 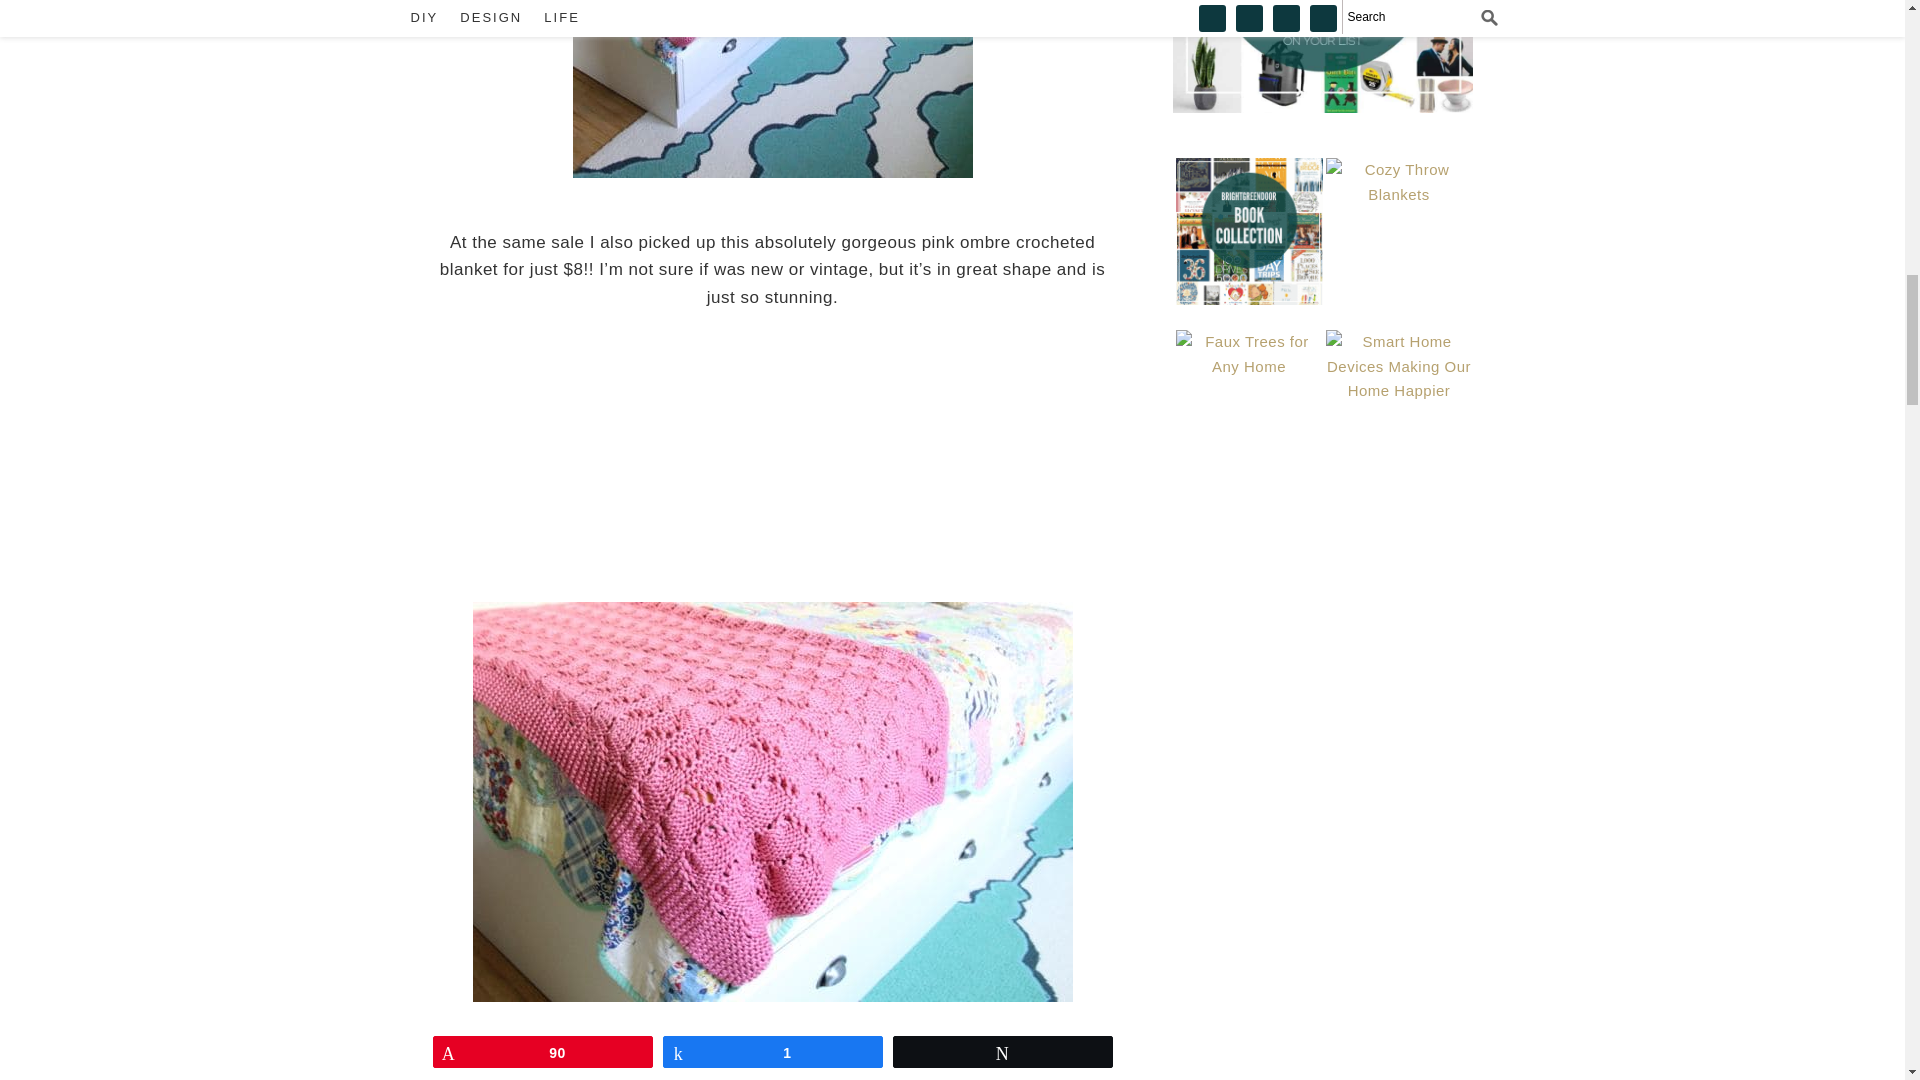 What do you see at coordinates (1399, 404) in the screenshot?
I see `Smart Home Devices Making our Home Happier!` at bounding box center [1399, 404].